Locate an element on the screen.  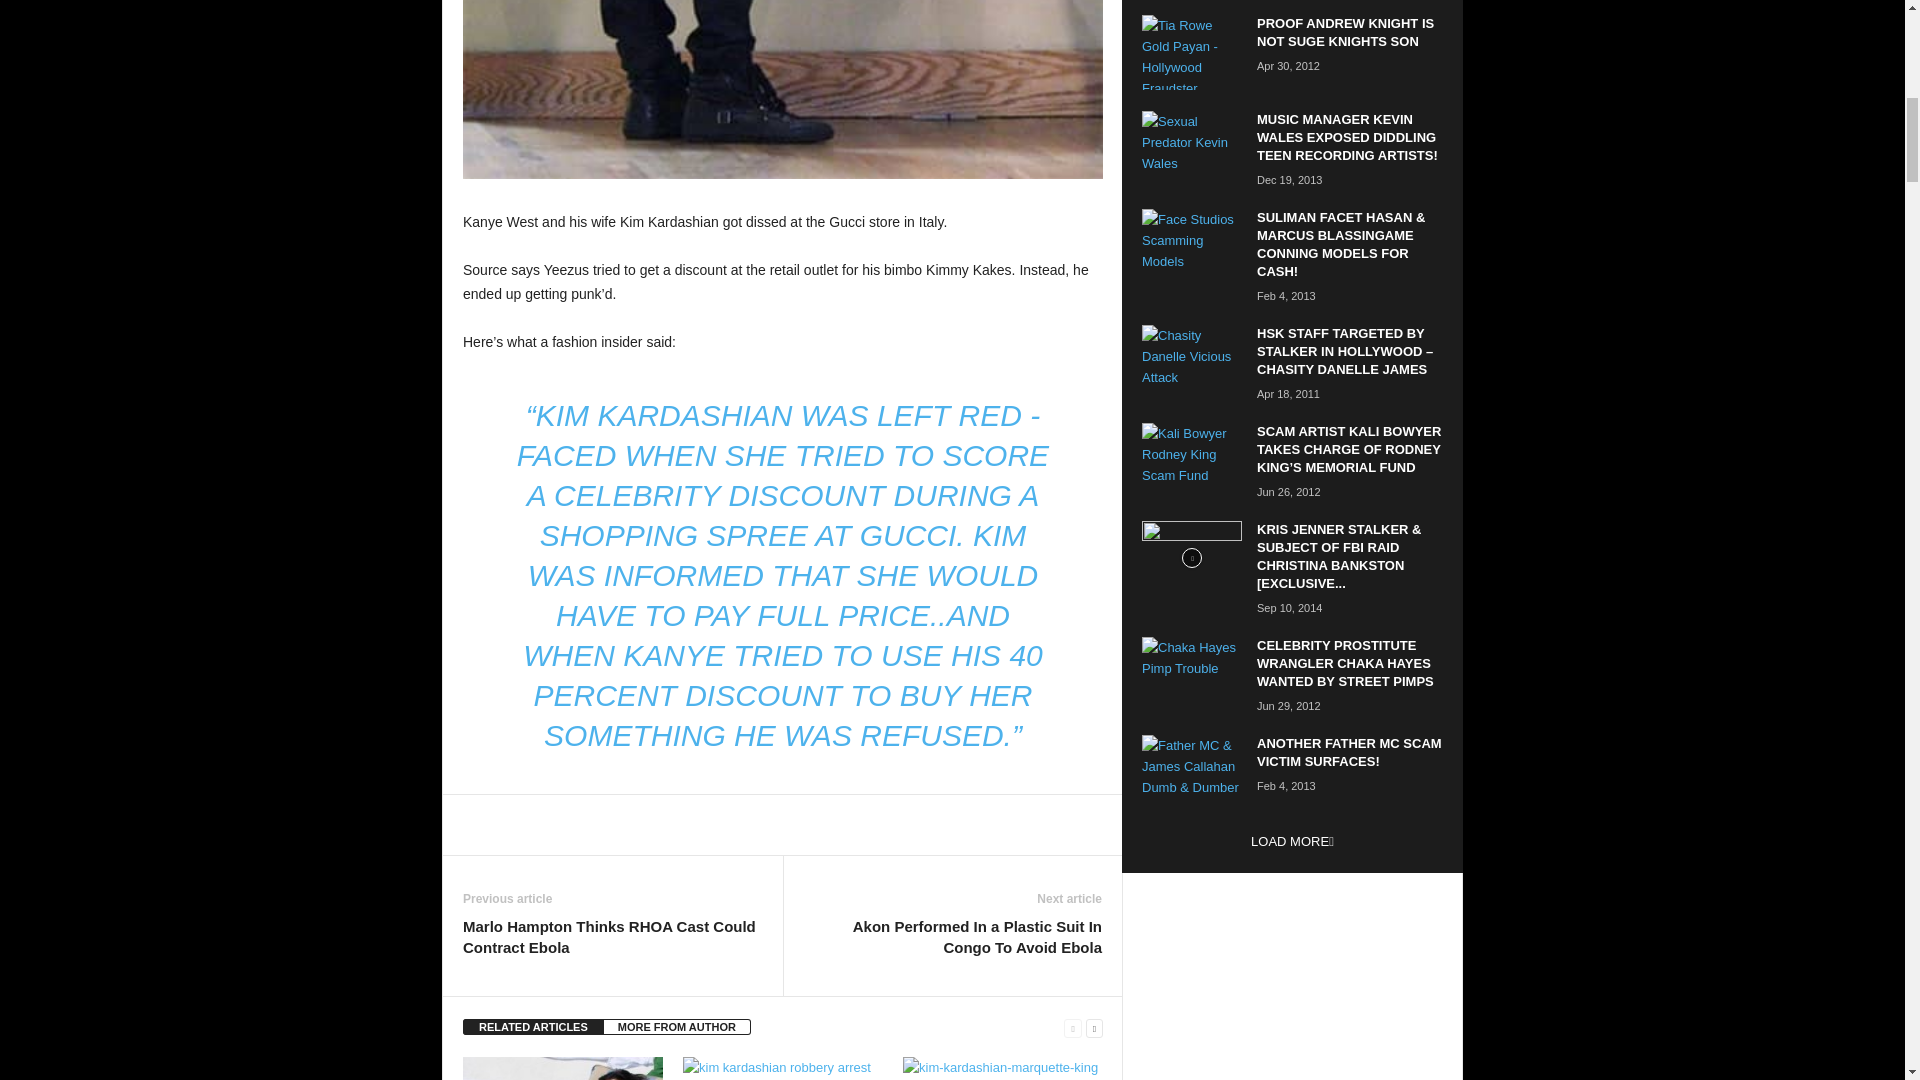
Marlo Hampton Thinks RHOA Cast Could Contract Ebola is located at coordinates (612, 936).